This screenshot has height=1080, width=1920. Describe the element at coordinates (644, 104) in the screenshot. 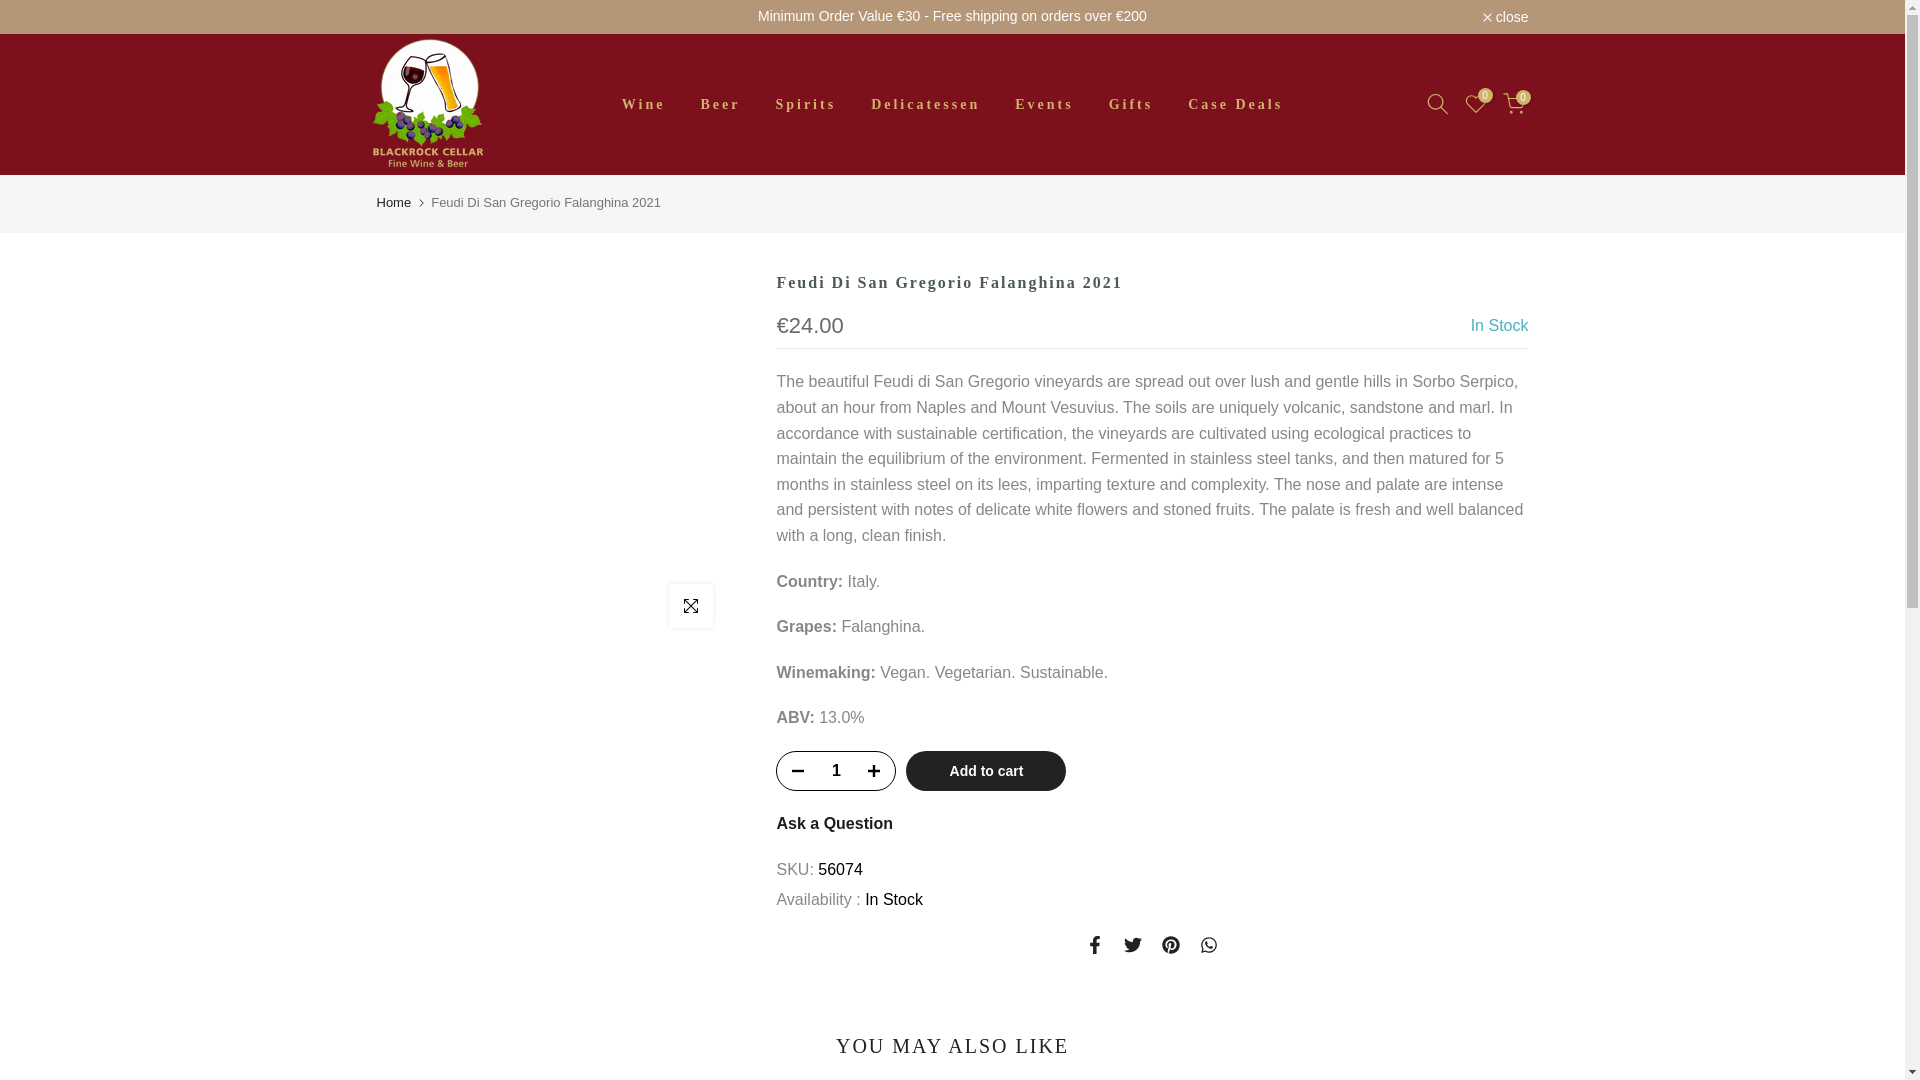

I see `Wine` at that location.